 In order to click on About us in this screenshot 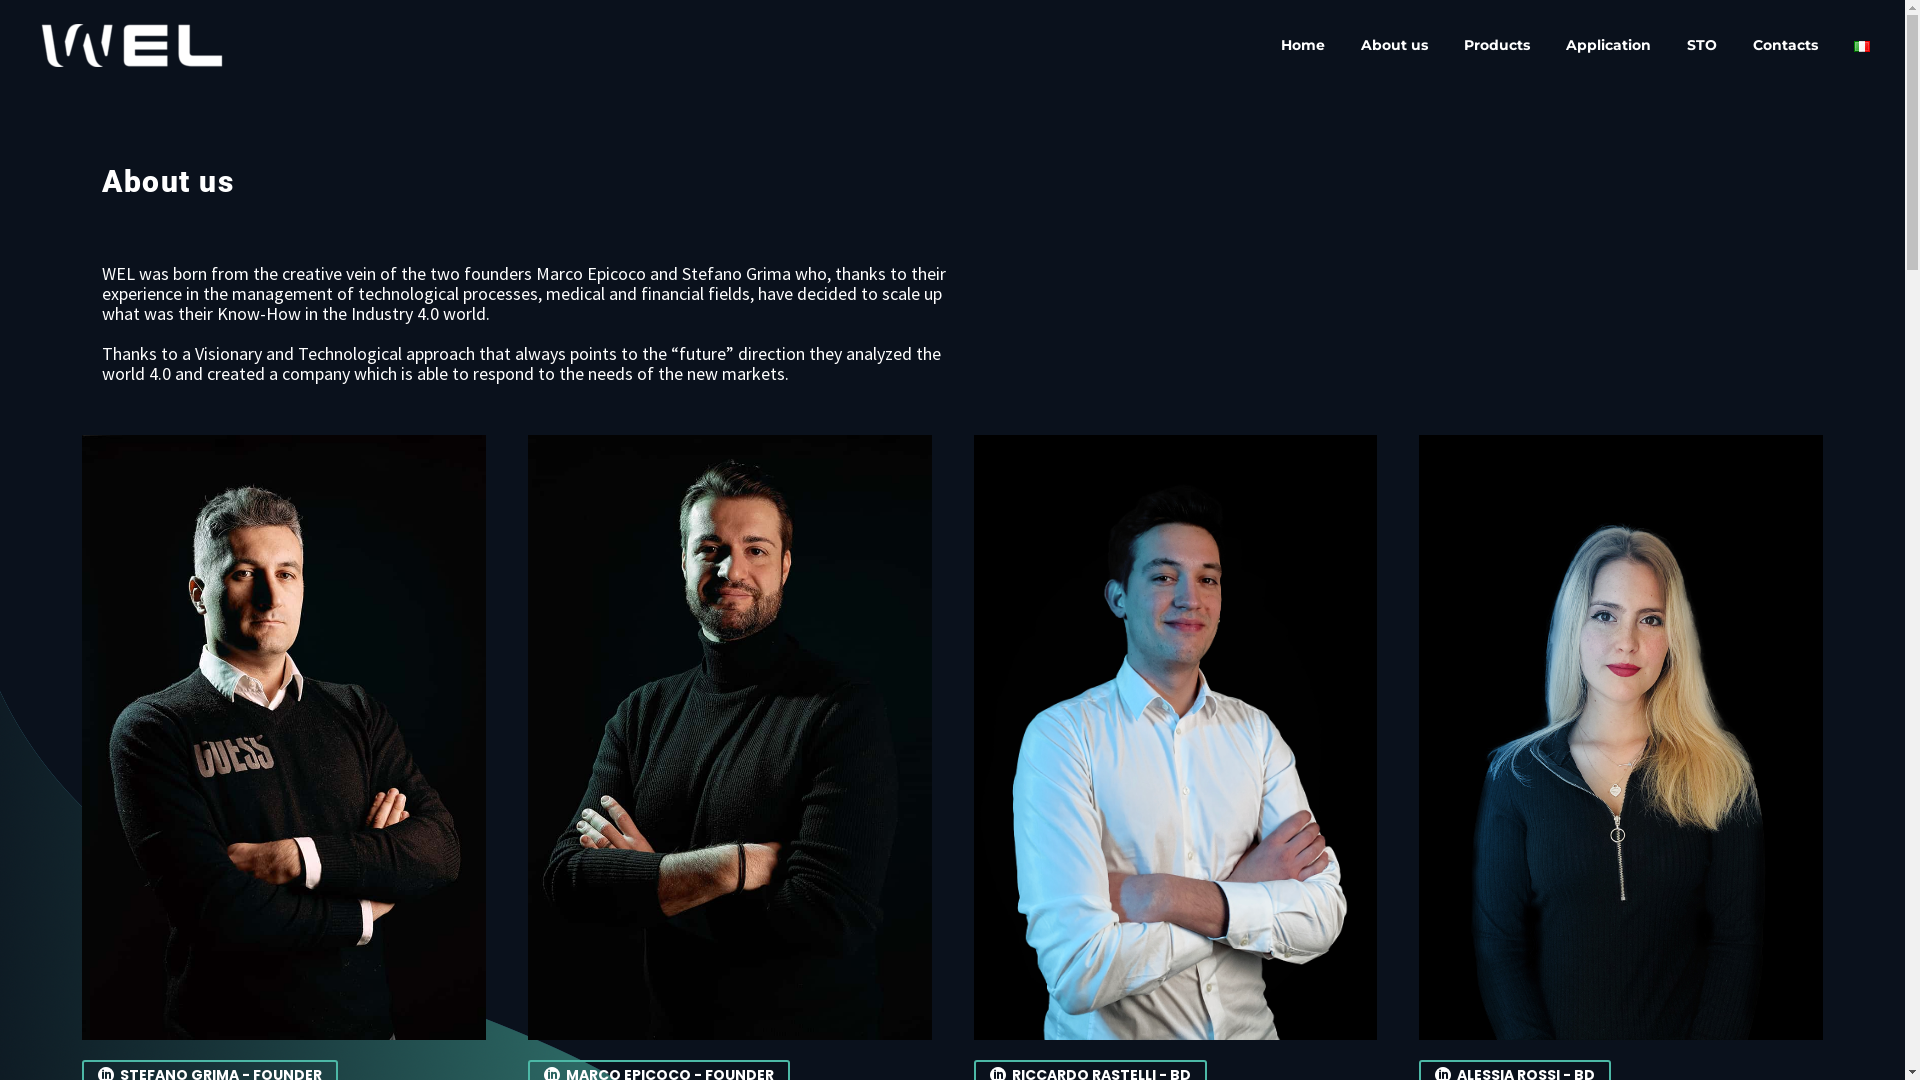, I will do `click(1394, 46)`.